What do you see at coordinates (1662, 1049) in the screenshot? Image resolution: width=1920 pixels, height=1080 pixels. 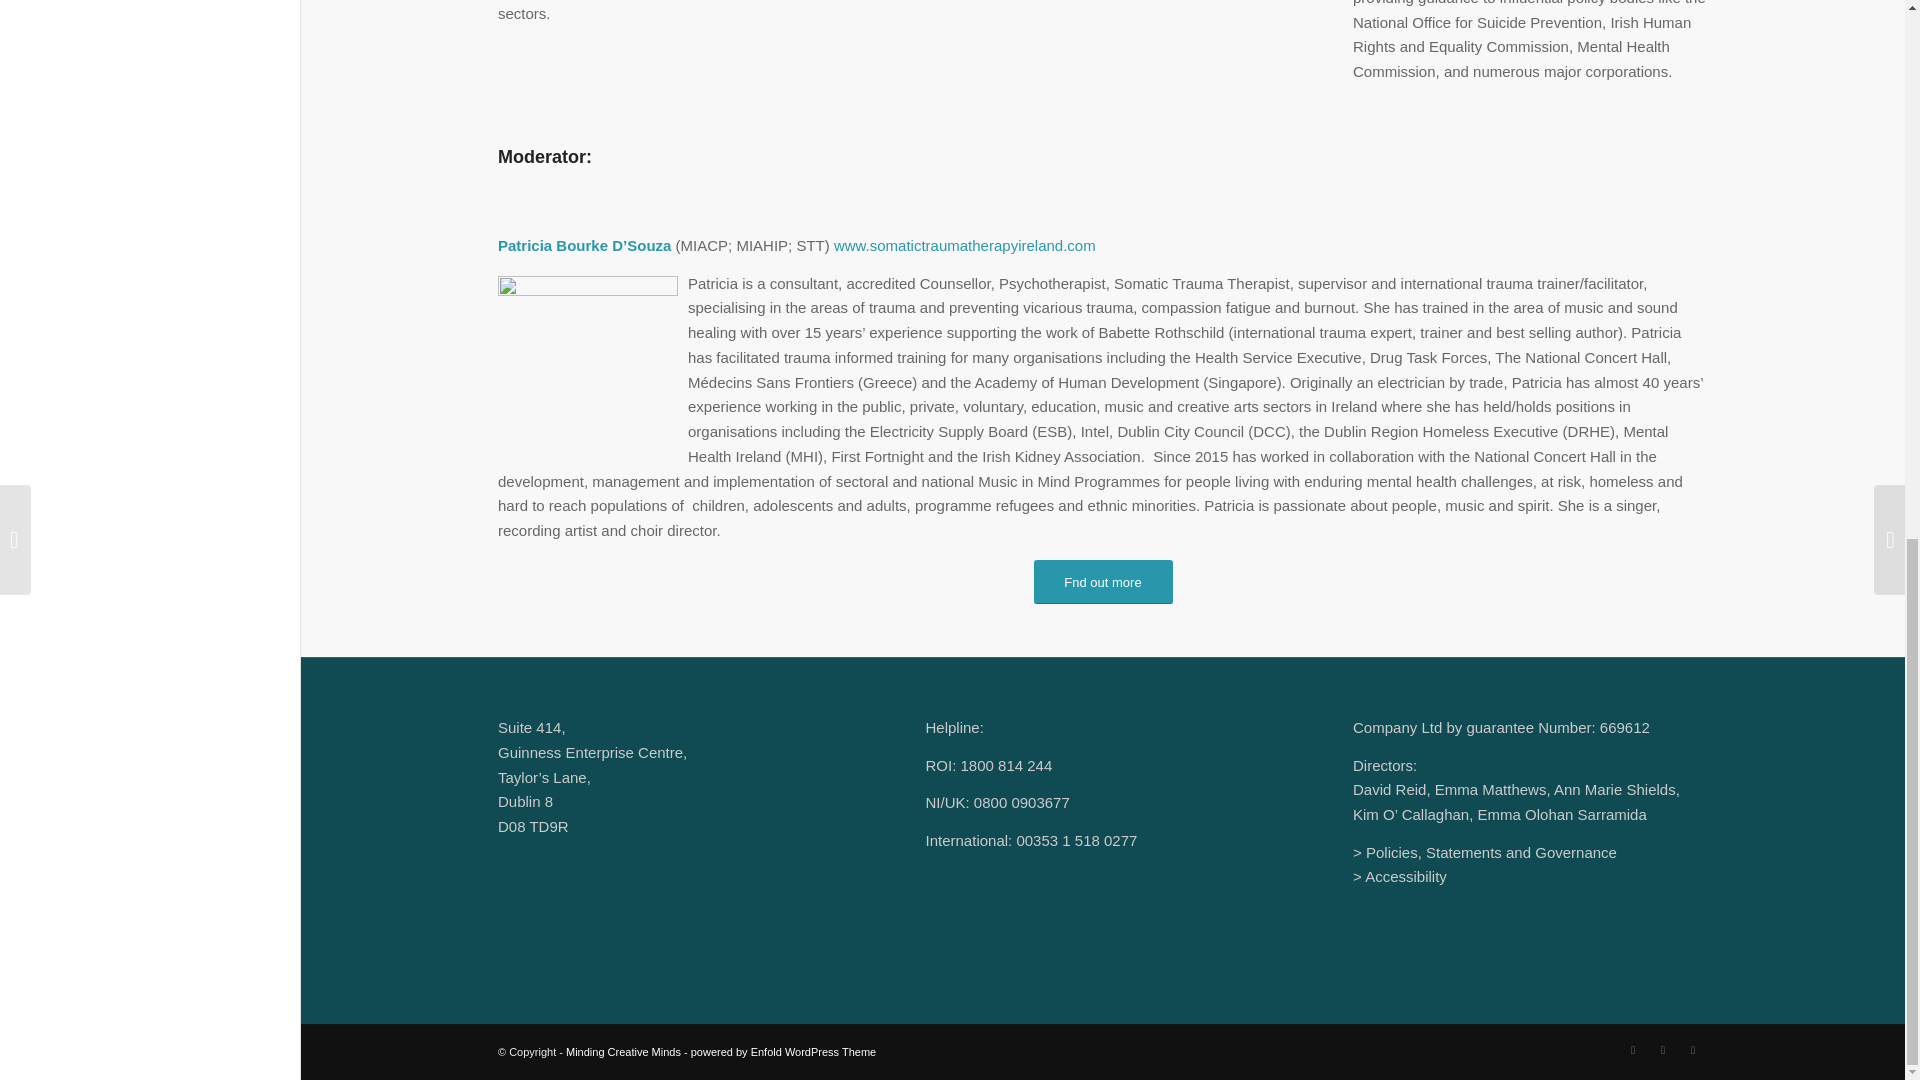 I see `Instagram` at bounding box center [1662, 1049].